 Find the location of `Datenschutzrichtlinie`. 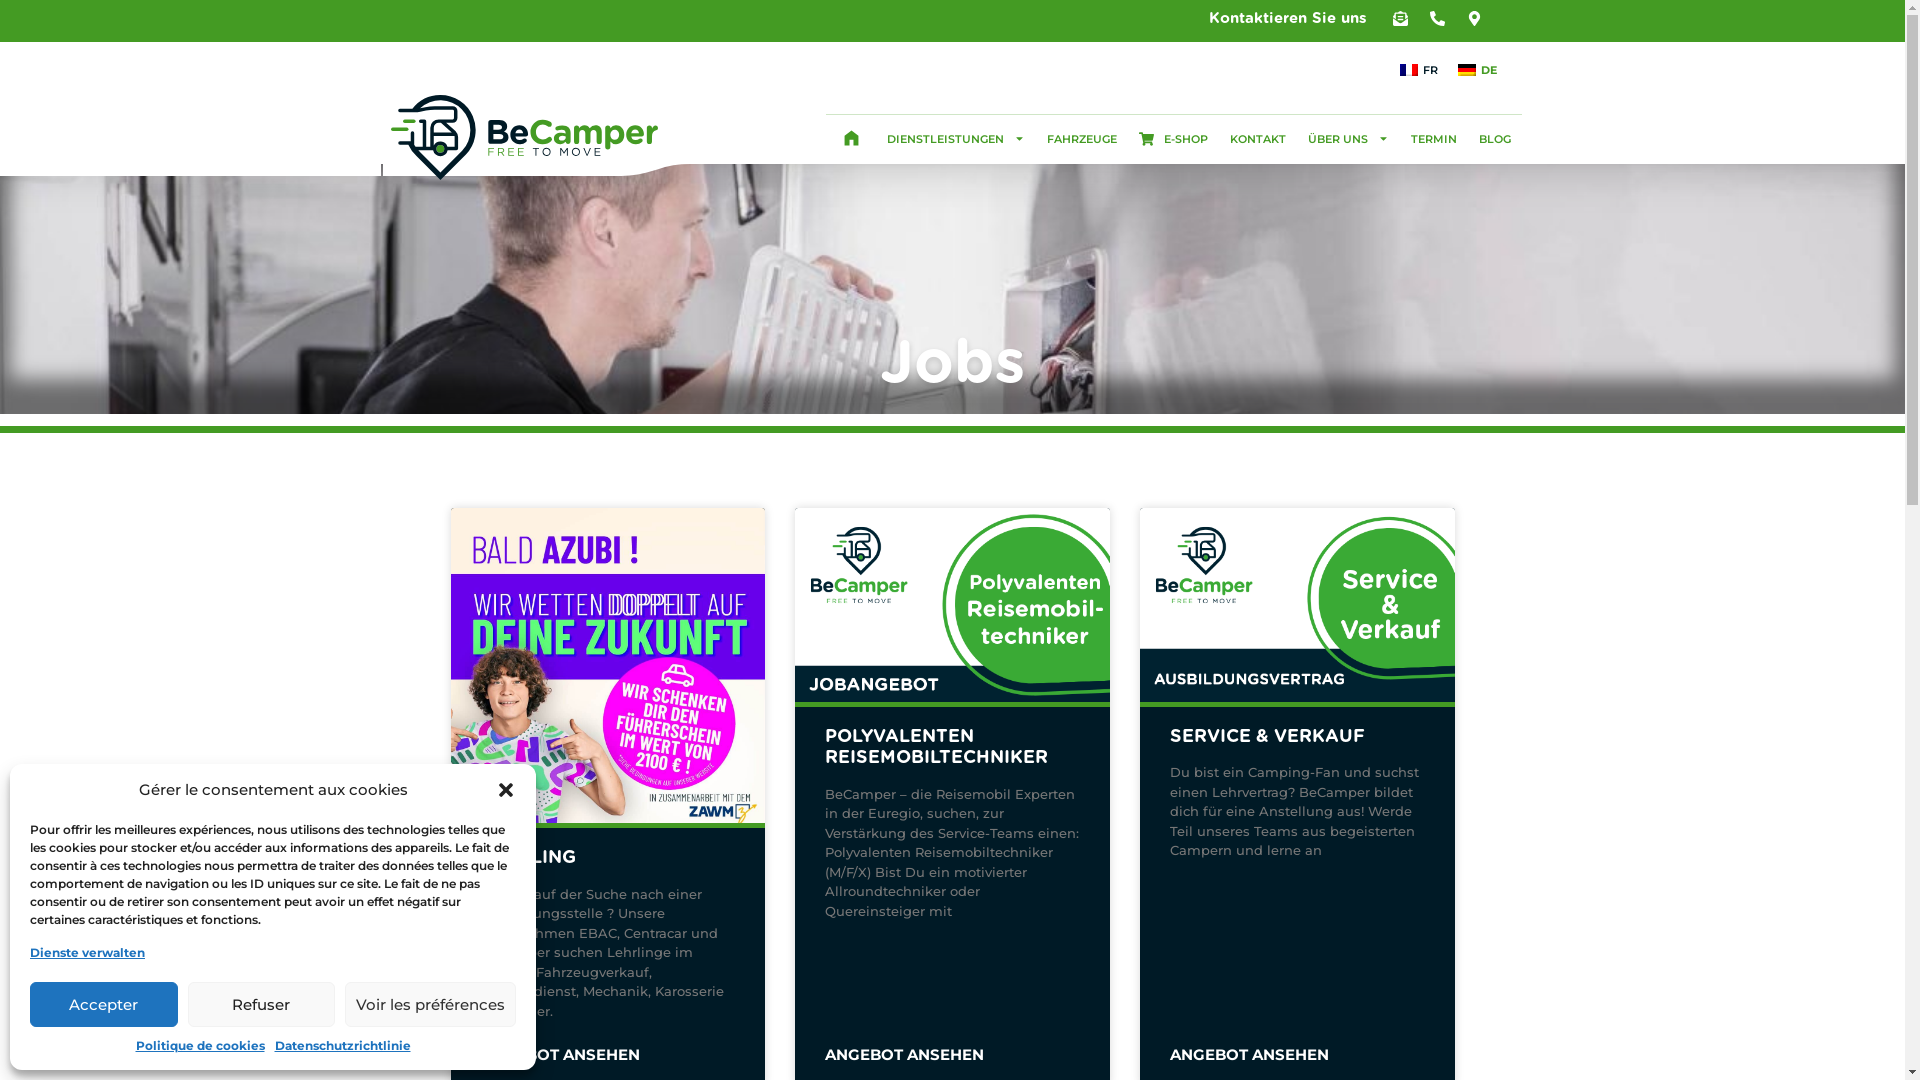

Datenschutzrichtlinie is located at coordinates (342, 1046).